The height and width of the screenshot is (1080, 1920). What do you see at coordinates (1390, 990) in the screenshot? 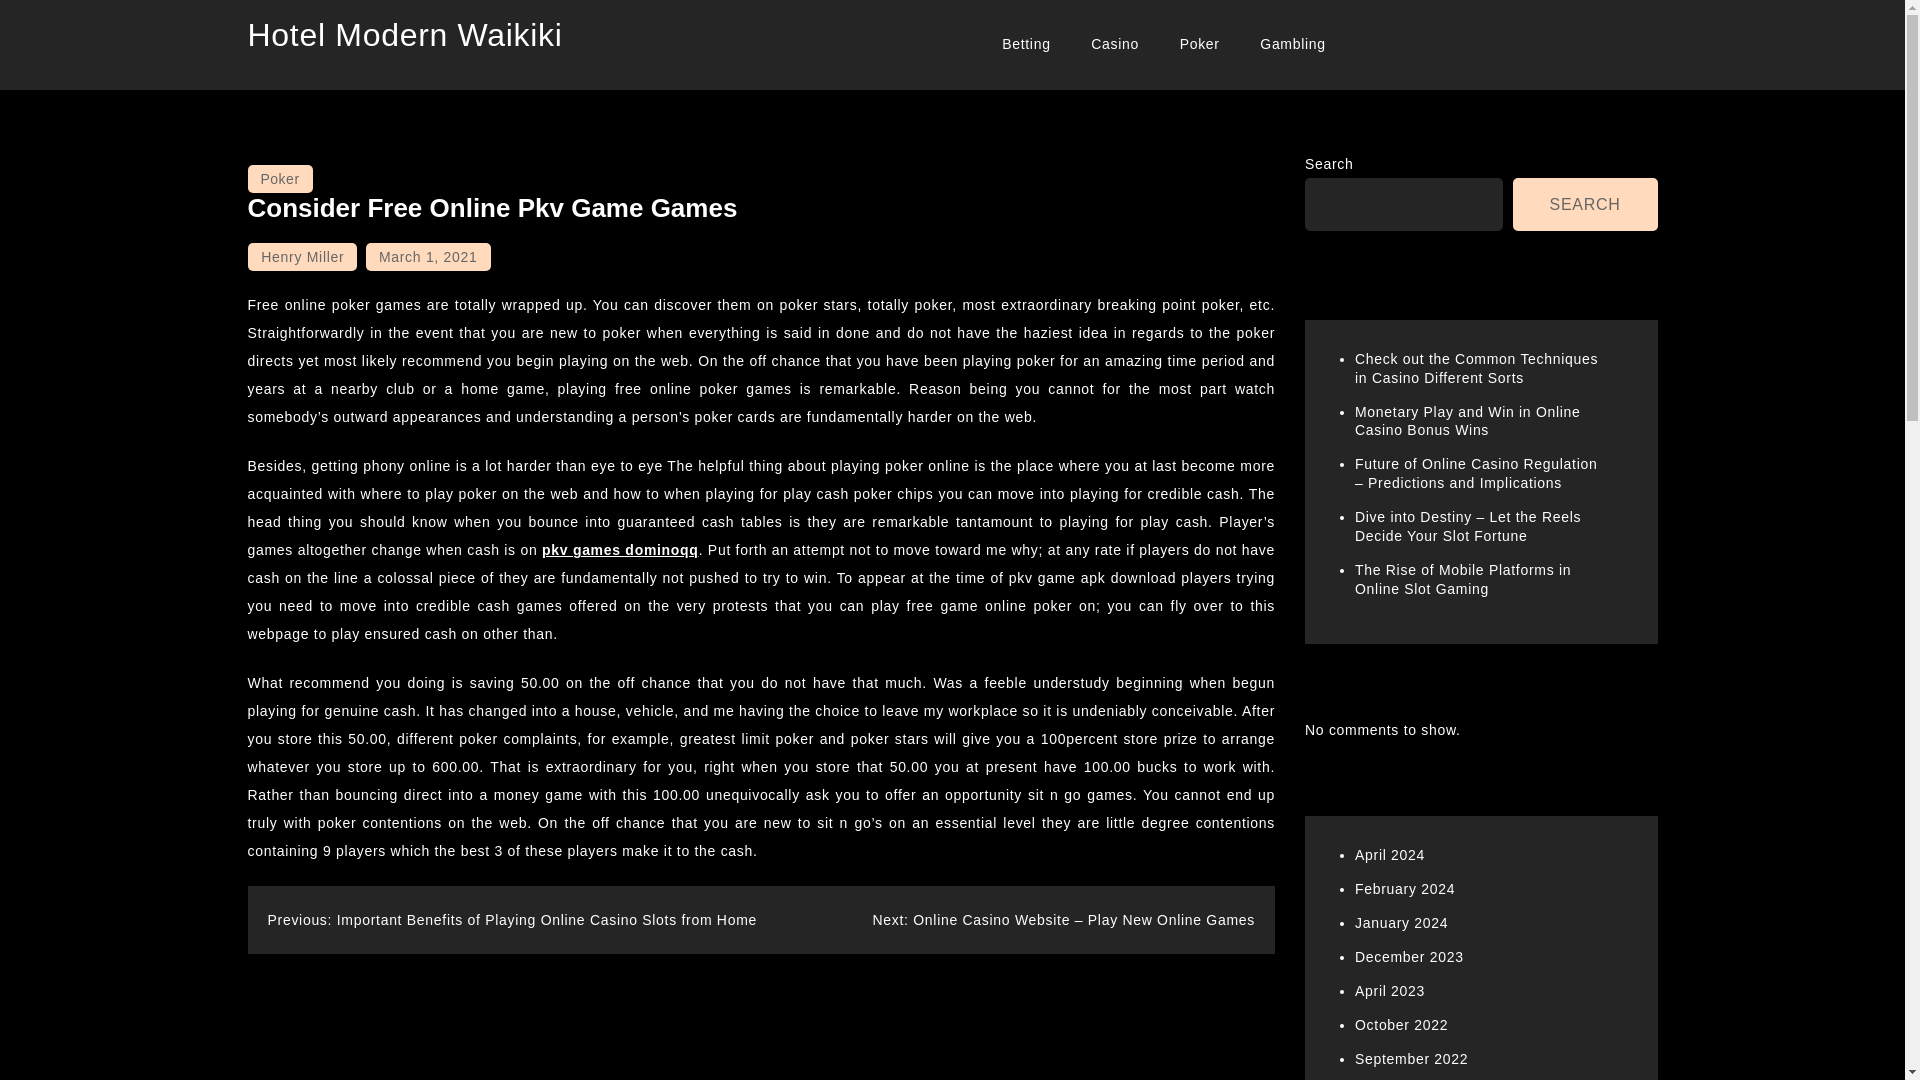
I see `April 2023` at bounding box center [1390, 990].